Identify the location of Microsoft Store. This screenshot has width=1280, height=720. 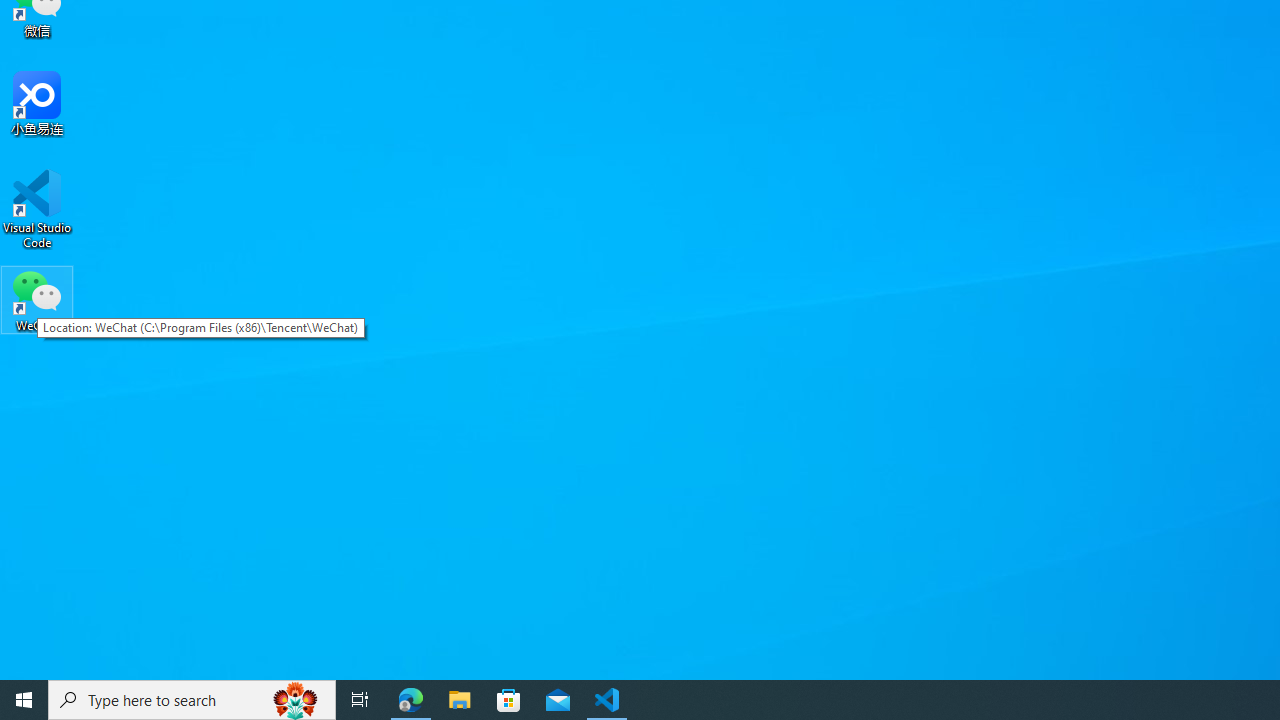
(509, 700).